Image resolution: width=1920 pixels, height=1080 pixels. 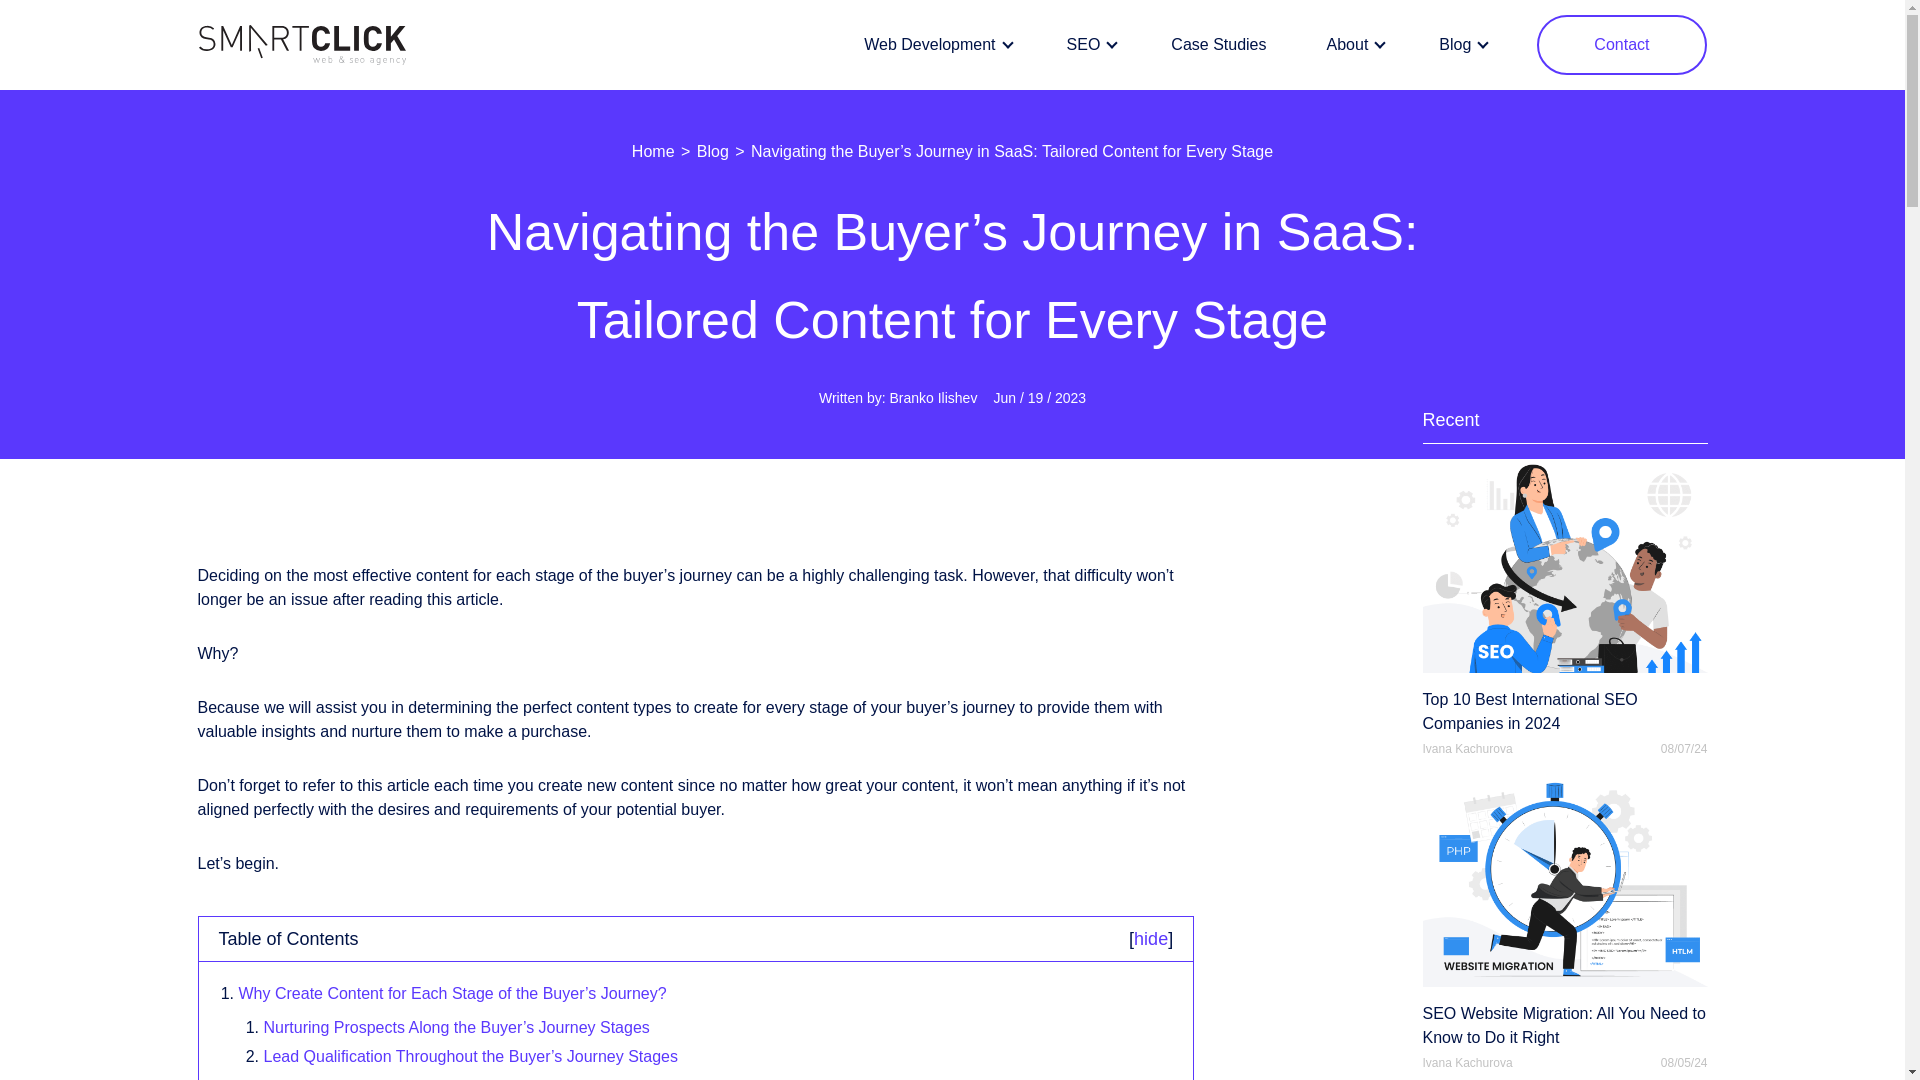 What do you see at coordinates (1218, 45) in the screenshot?
I see `Case Studies` at bounding box center [1218, 45].